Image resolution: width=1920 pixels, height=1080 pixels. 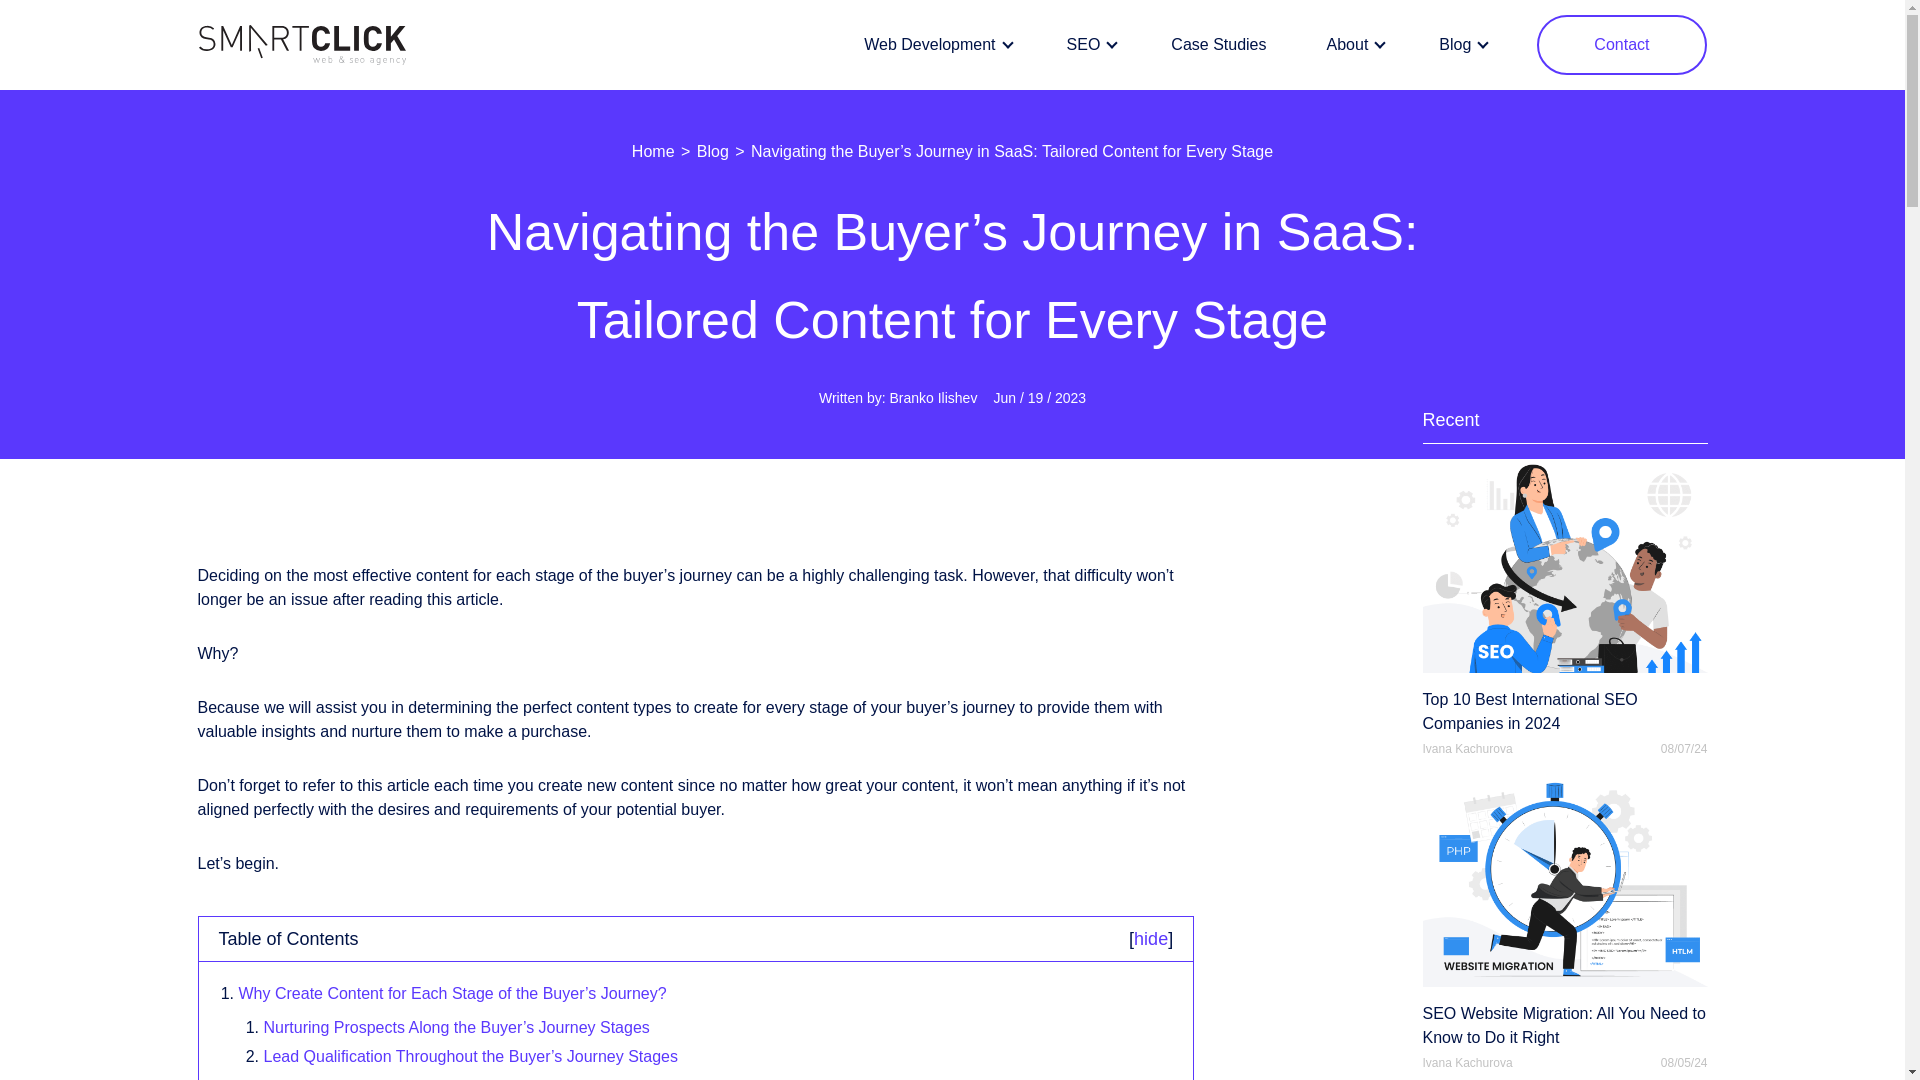 What do you see at coordinates (1218, 45) in the screenshot?
I see `Case Studies` at bounding box center [1218, 45].